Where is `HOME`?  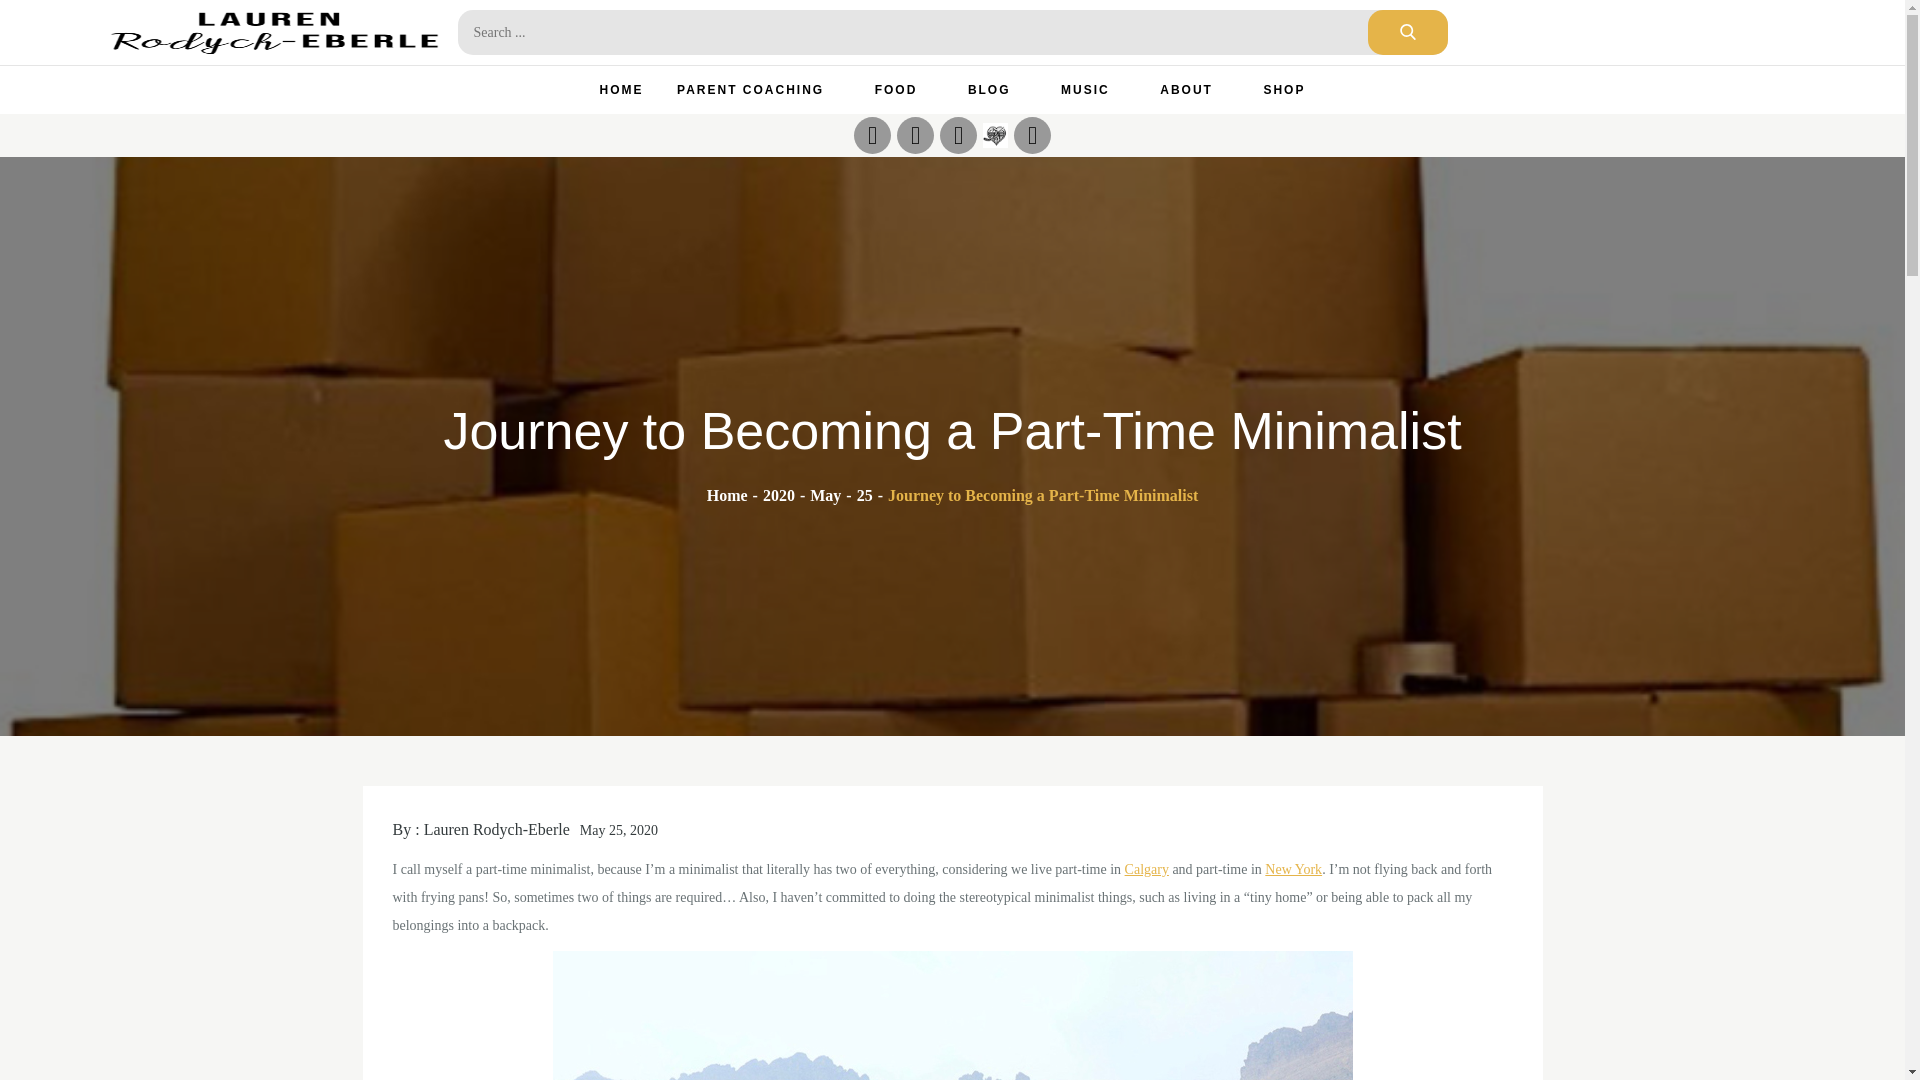
HOME is located at coordinates (622, 90).